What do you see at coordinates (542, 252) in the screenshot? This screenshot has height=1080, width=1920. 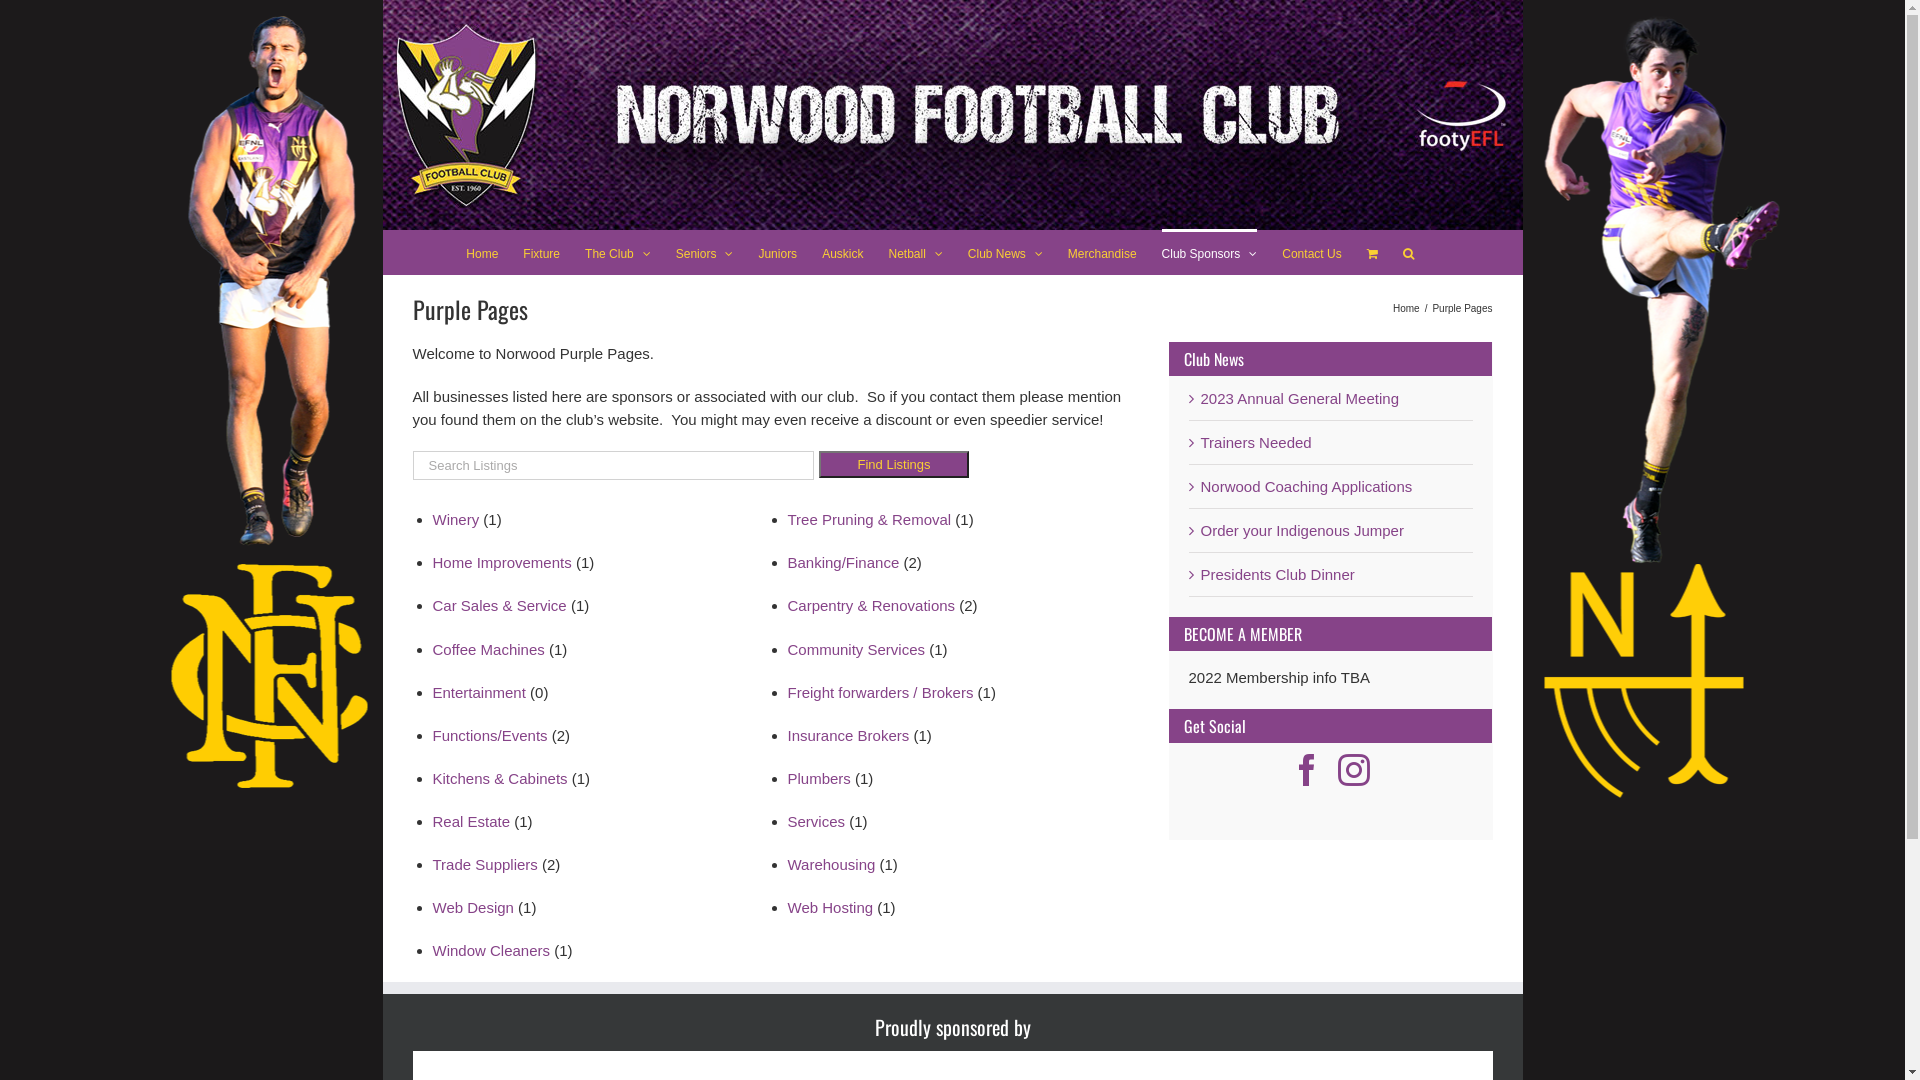 I see `Fixture` at bounding box center [542, 252].